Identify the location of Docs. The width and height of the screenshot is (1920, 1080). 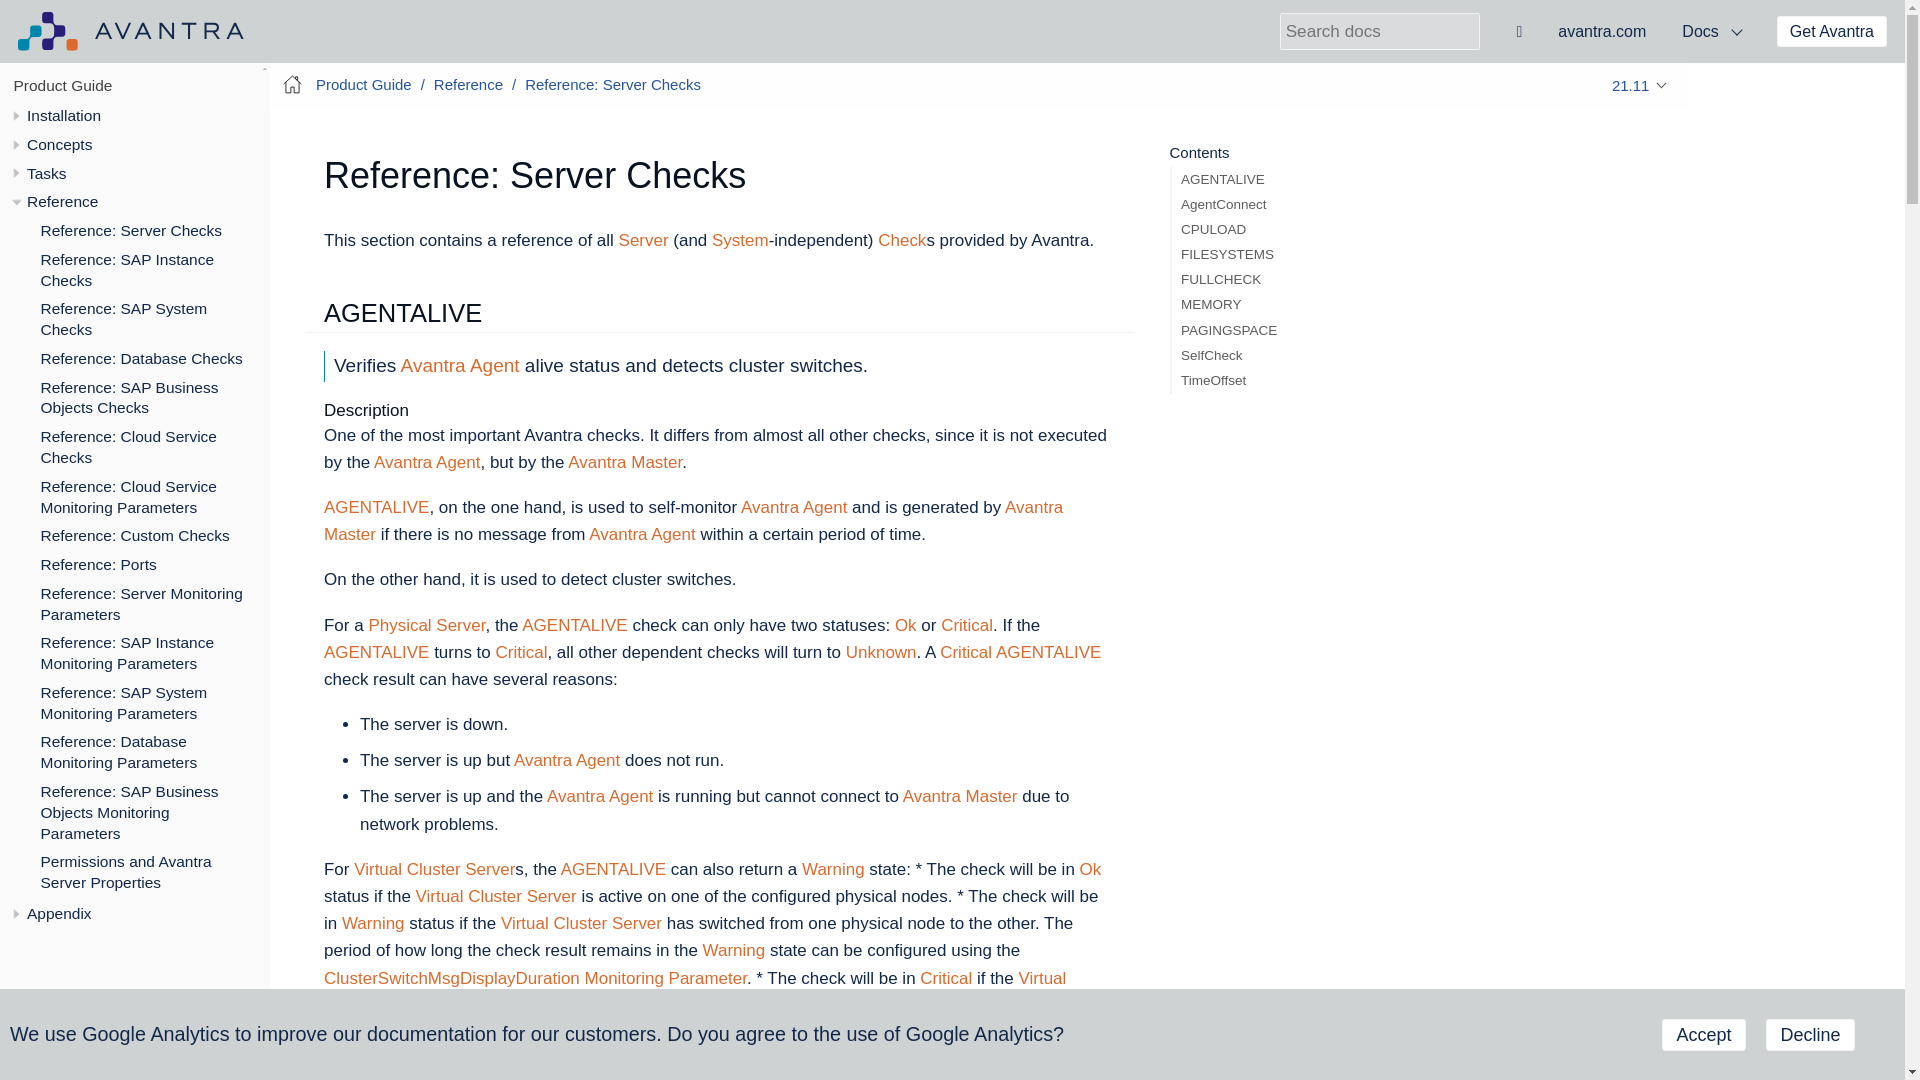
(1711, 31).